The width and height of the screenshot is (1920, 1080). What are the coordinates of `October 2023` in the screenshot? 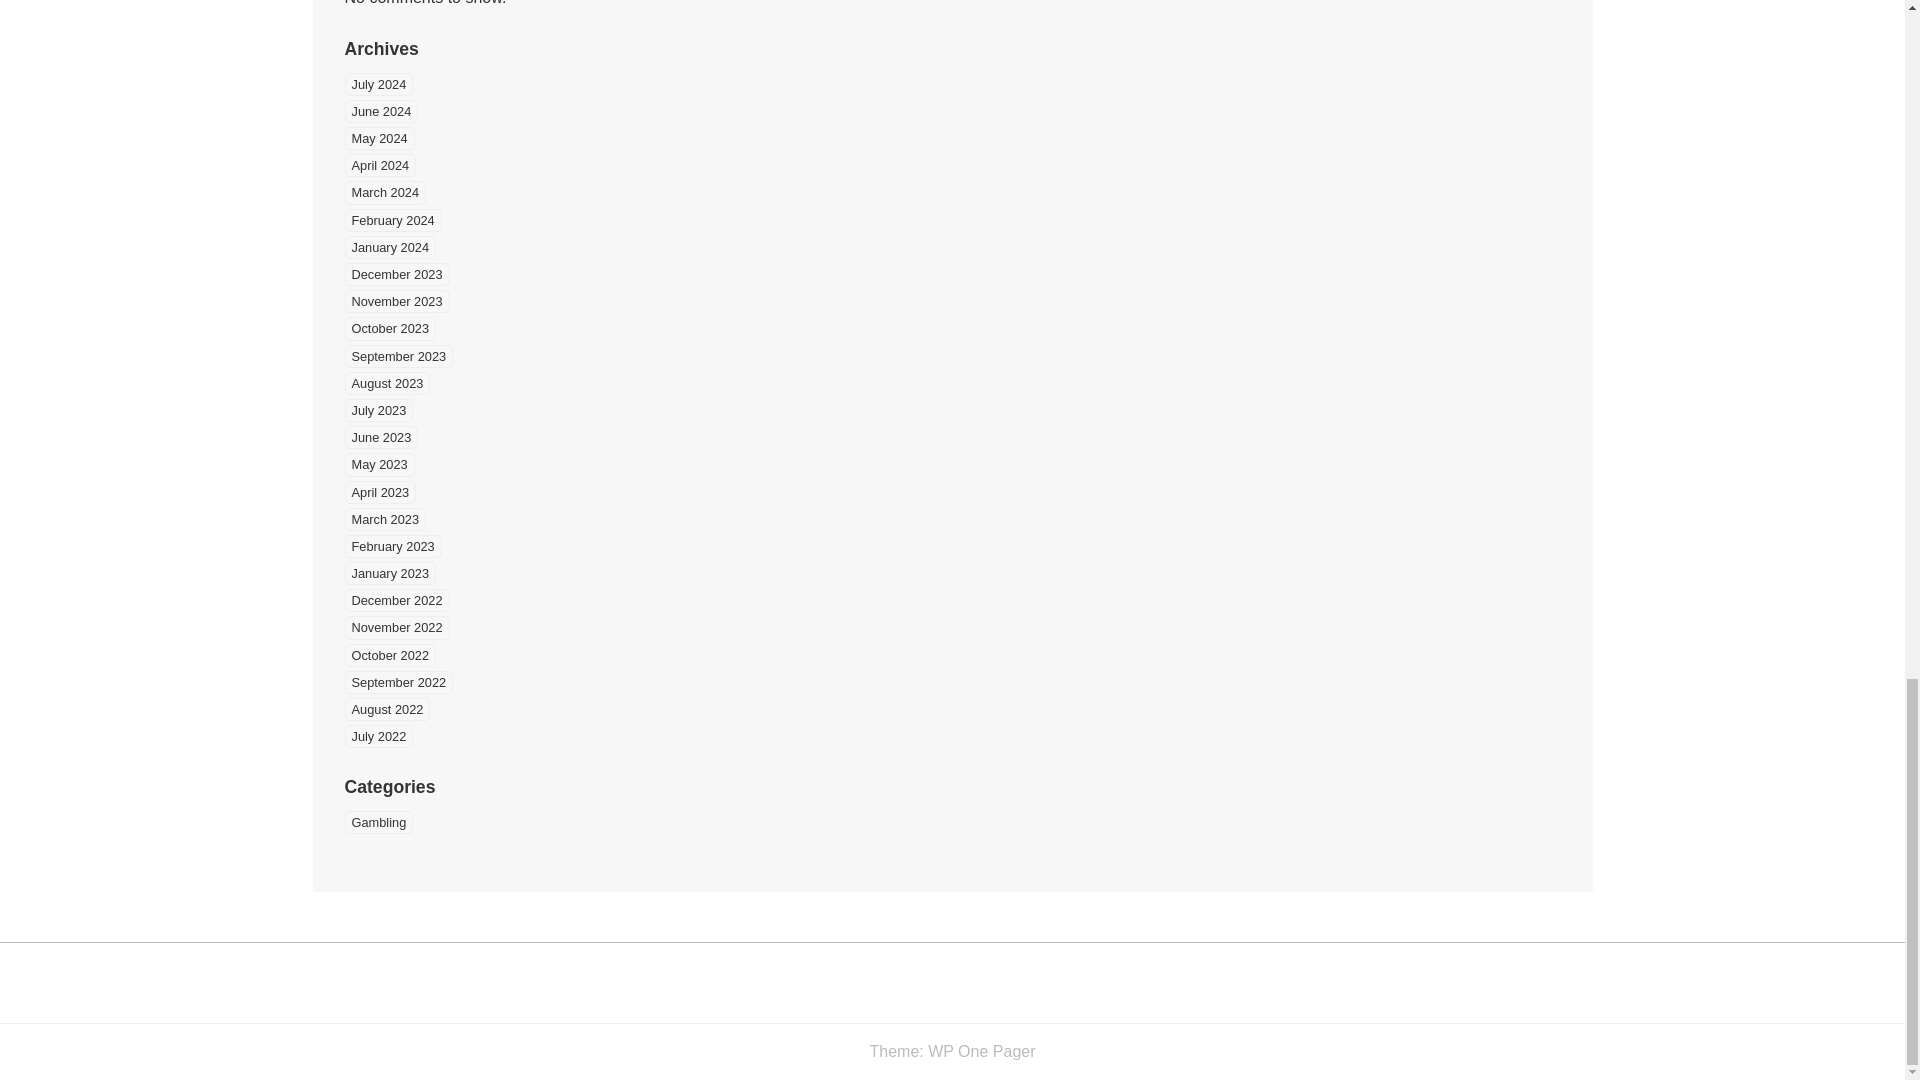 It's located at (389, 328).